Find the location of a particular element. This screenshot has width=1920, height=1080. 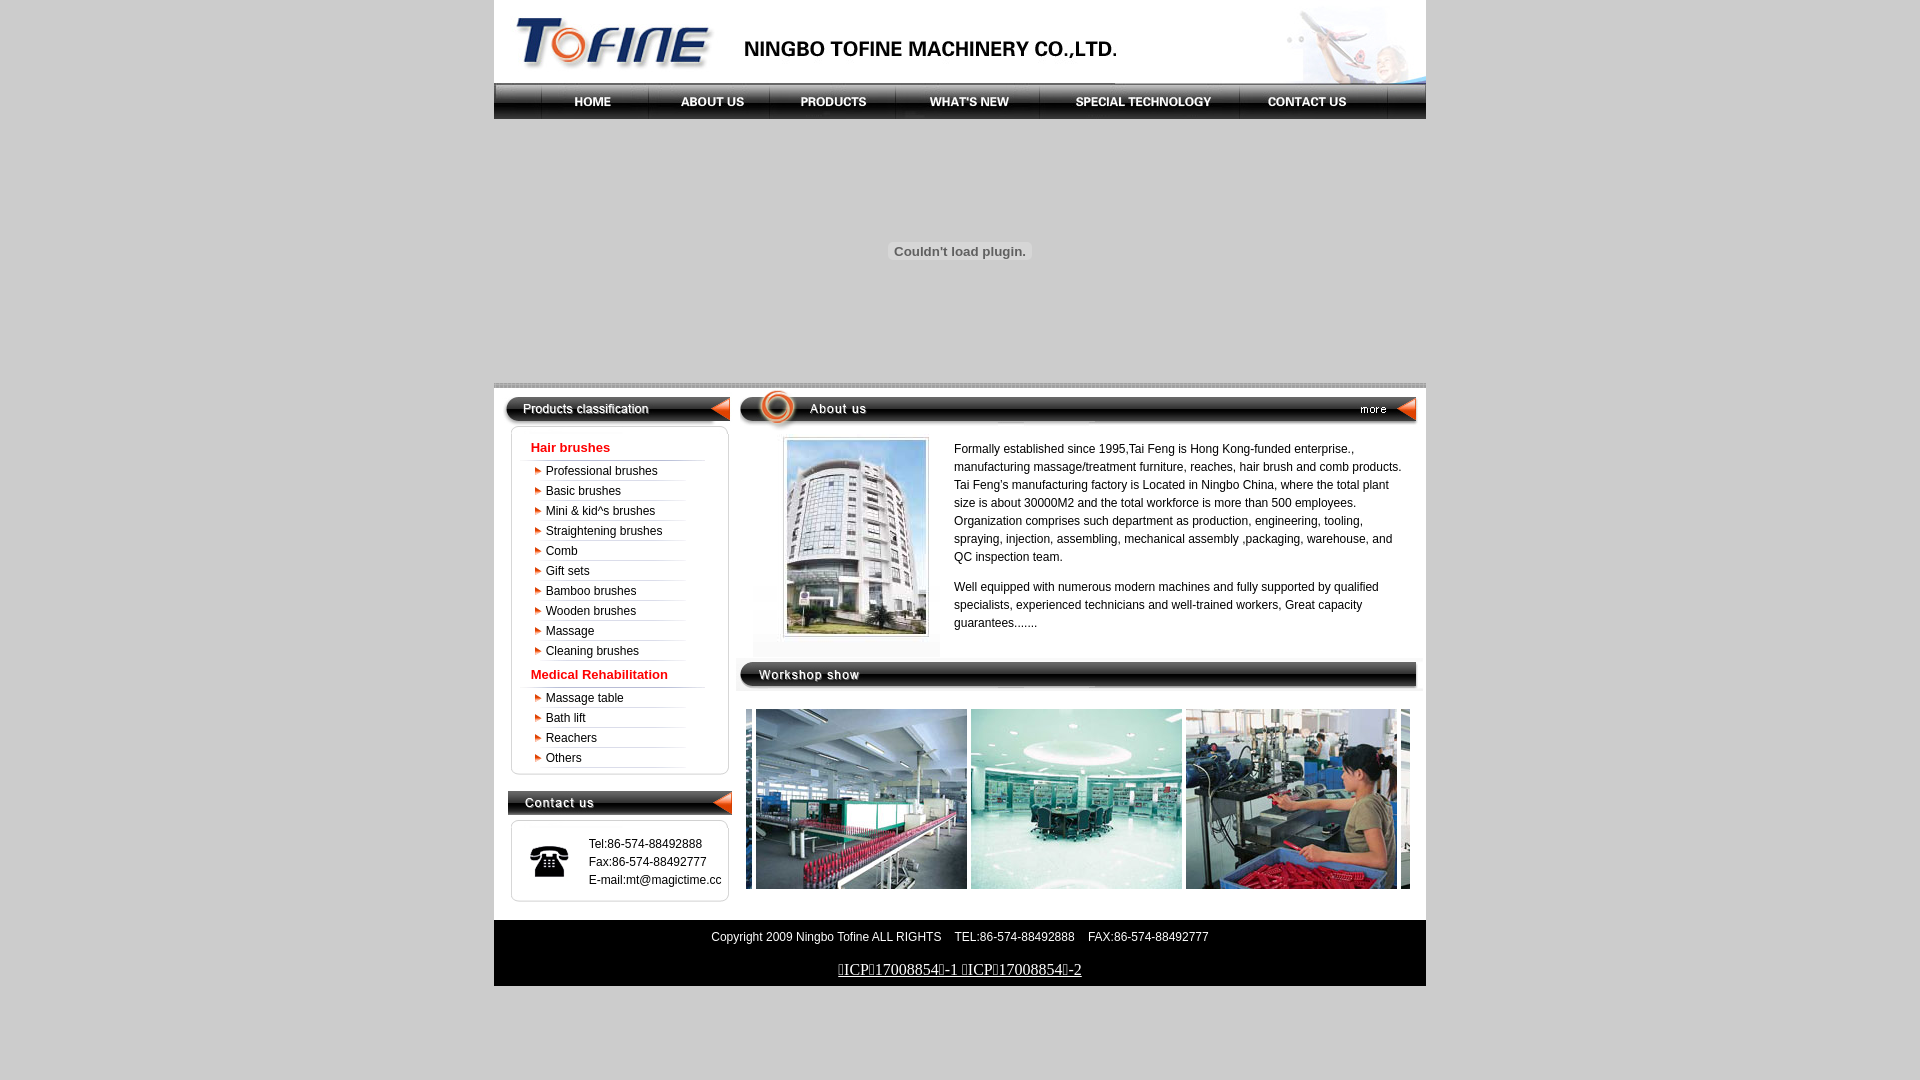

Massage is located at coordinates (570, 630).